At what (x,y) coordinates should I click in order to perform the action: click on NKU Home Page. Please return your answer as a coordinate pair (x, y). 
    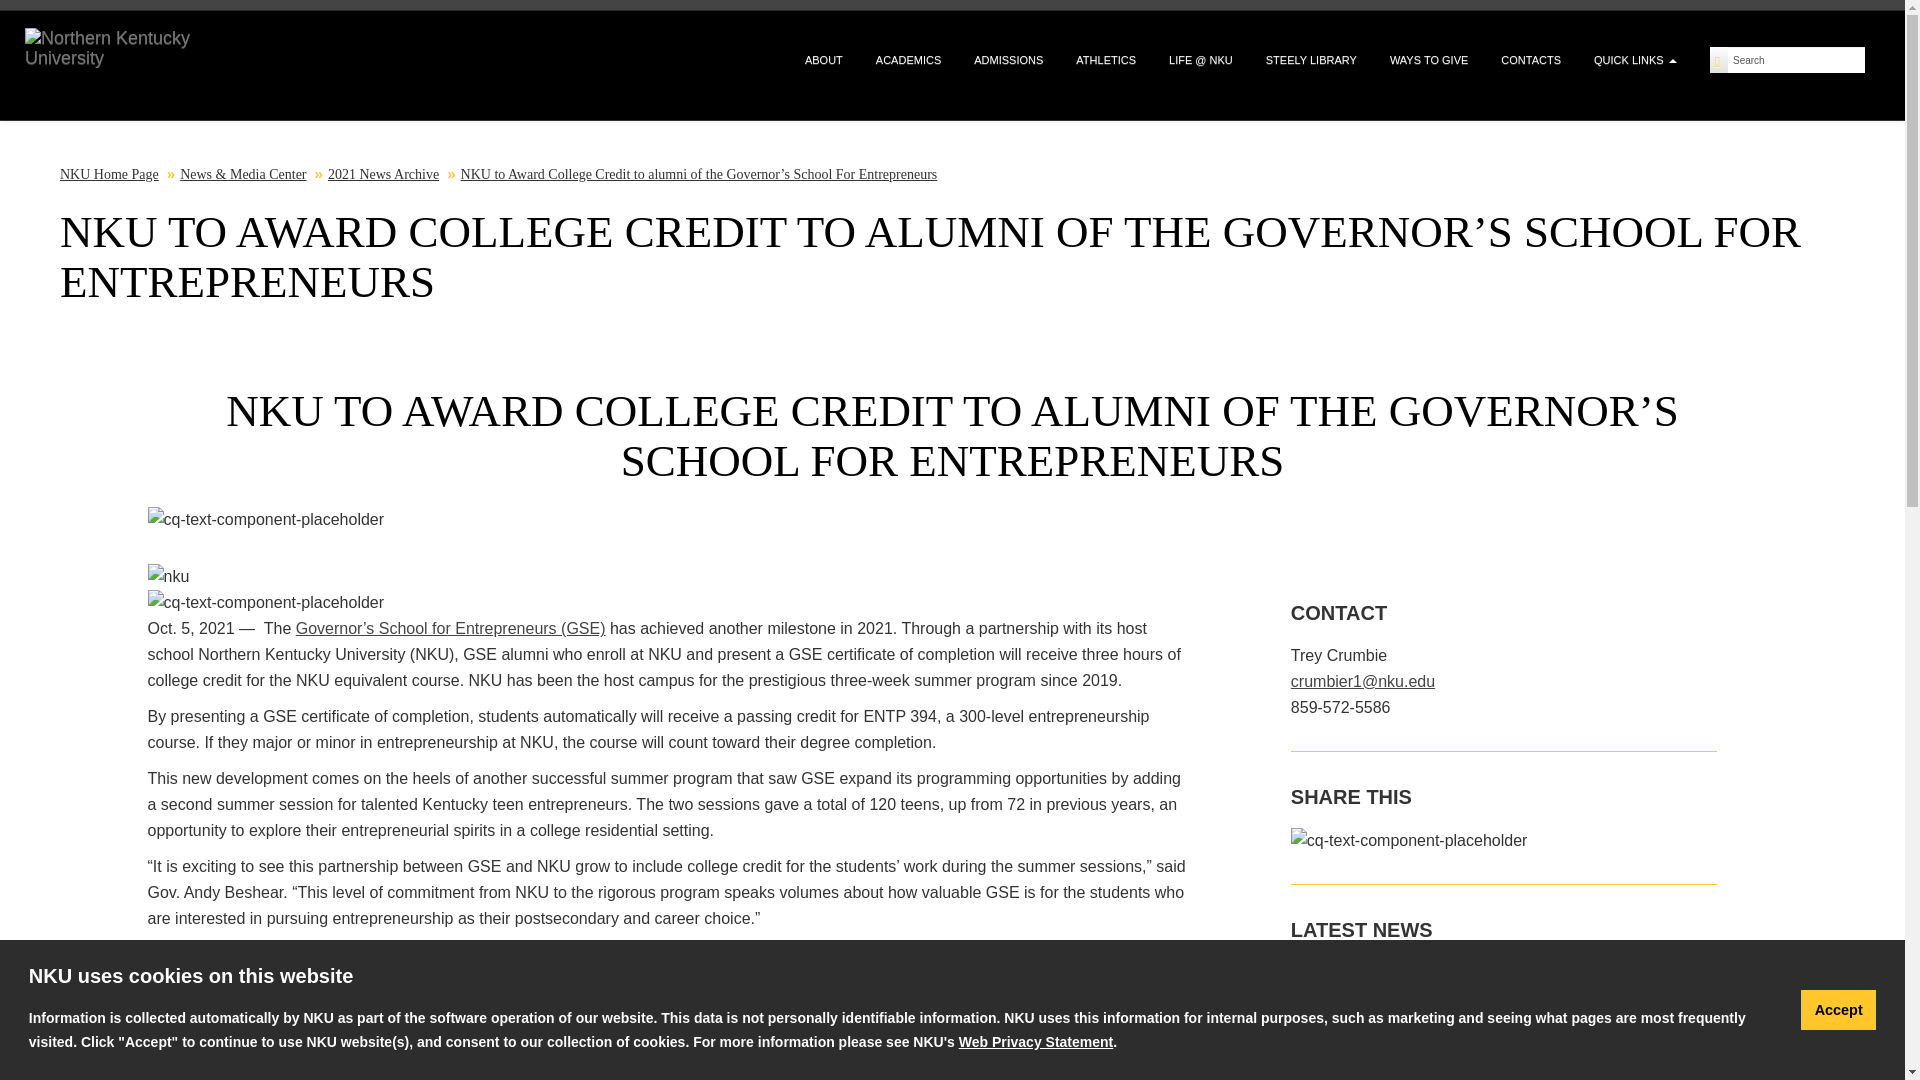
    Looking at the image, I should click on (109, 174).